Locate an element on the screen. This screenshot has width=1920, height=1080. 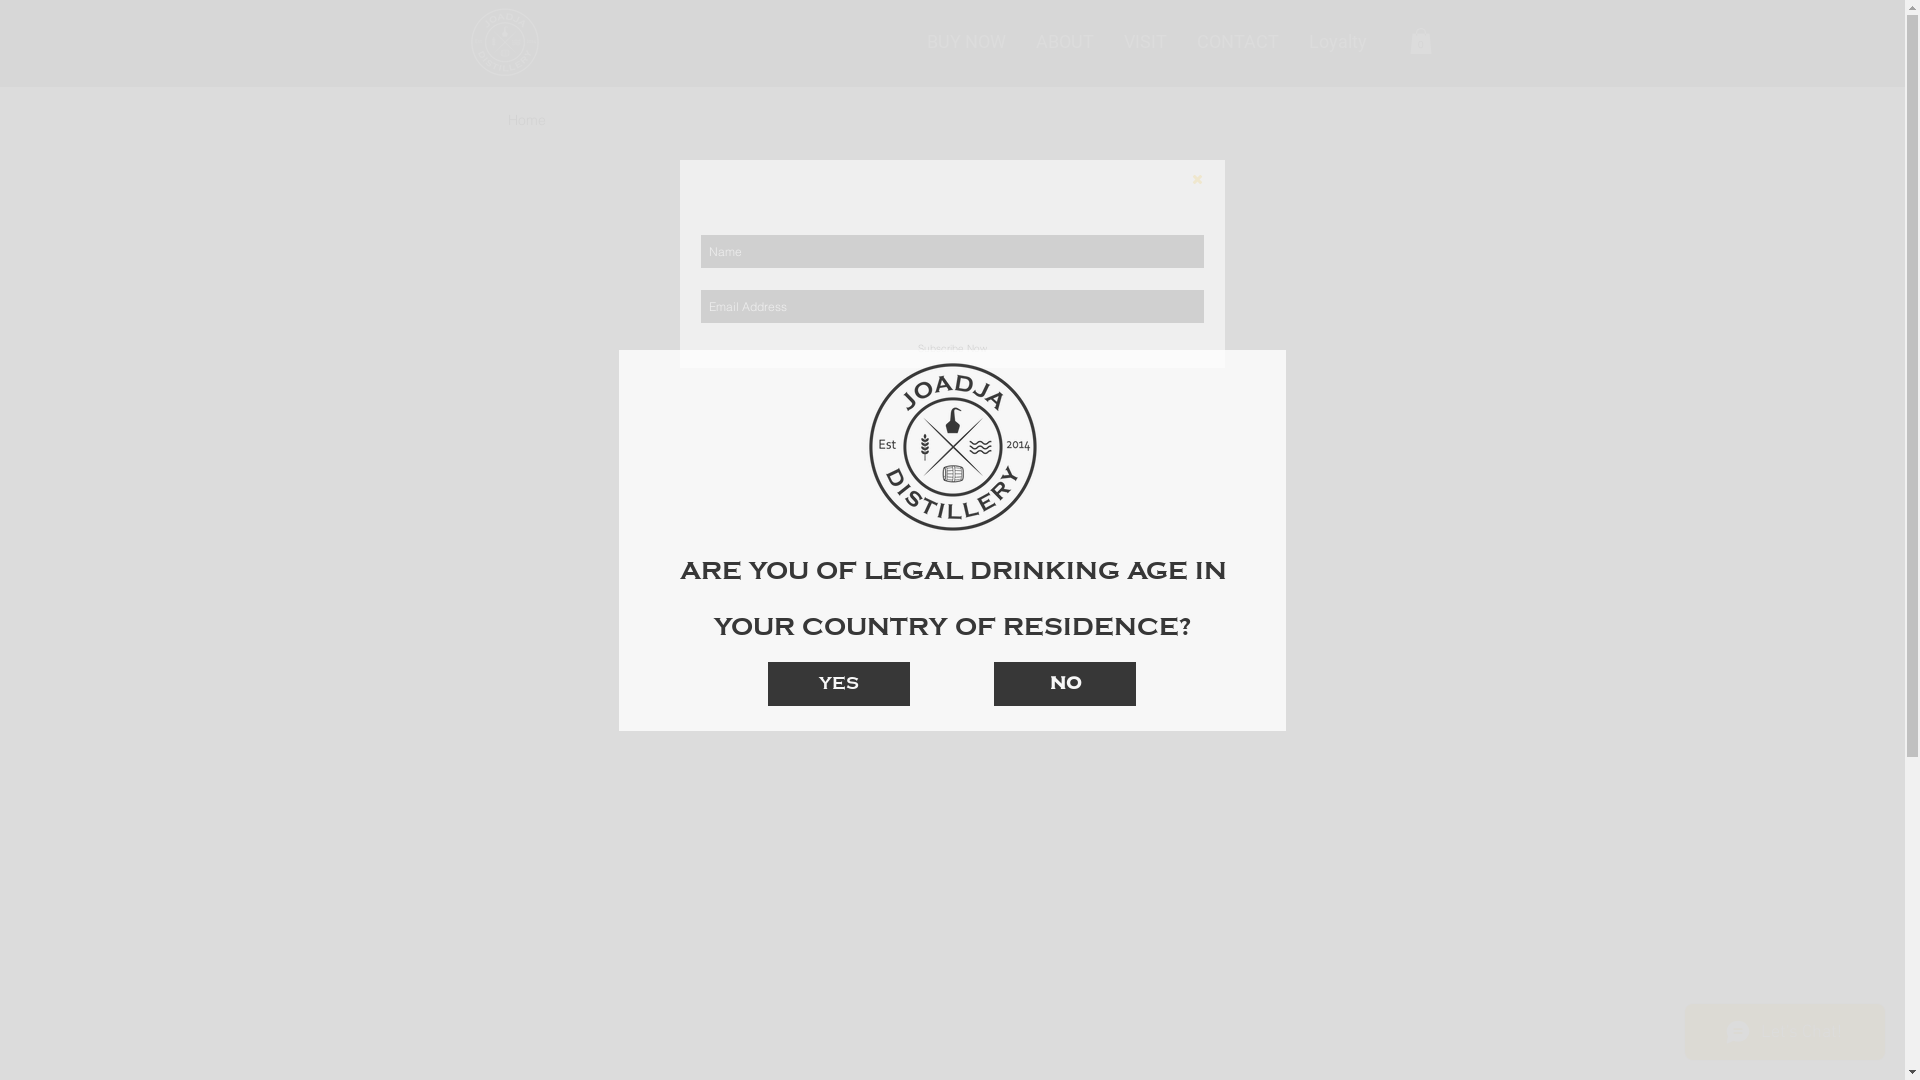
Modal Dialog is located at coordinates (952, 540).